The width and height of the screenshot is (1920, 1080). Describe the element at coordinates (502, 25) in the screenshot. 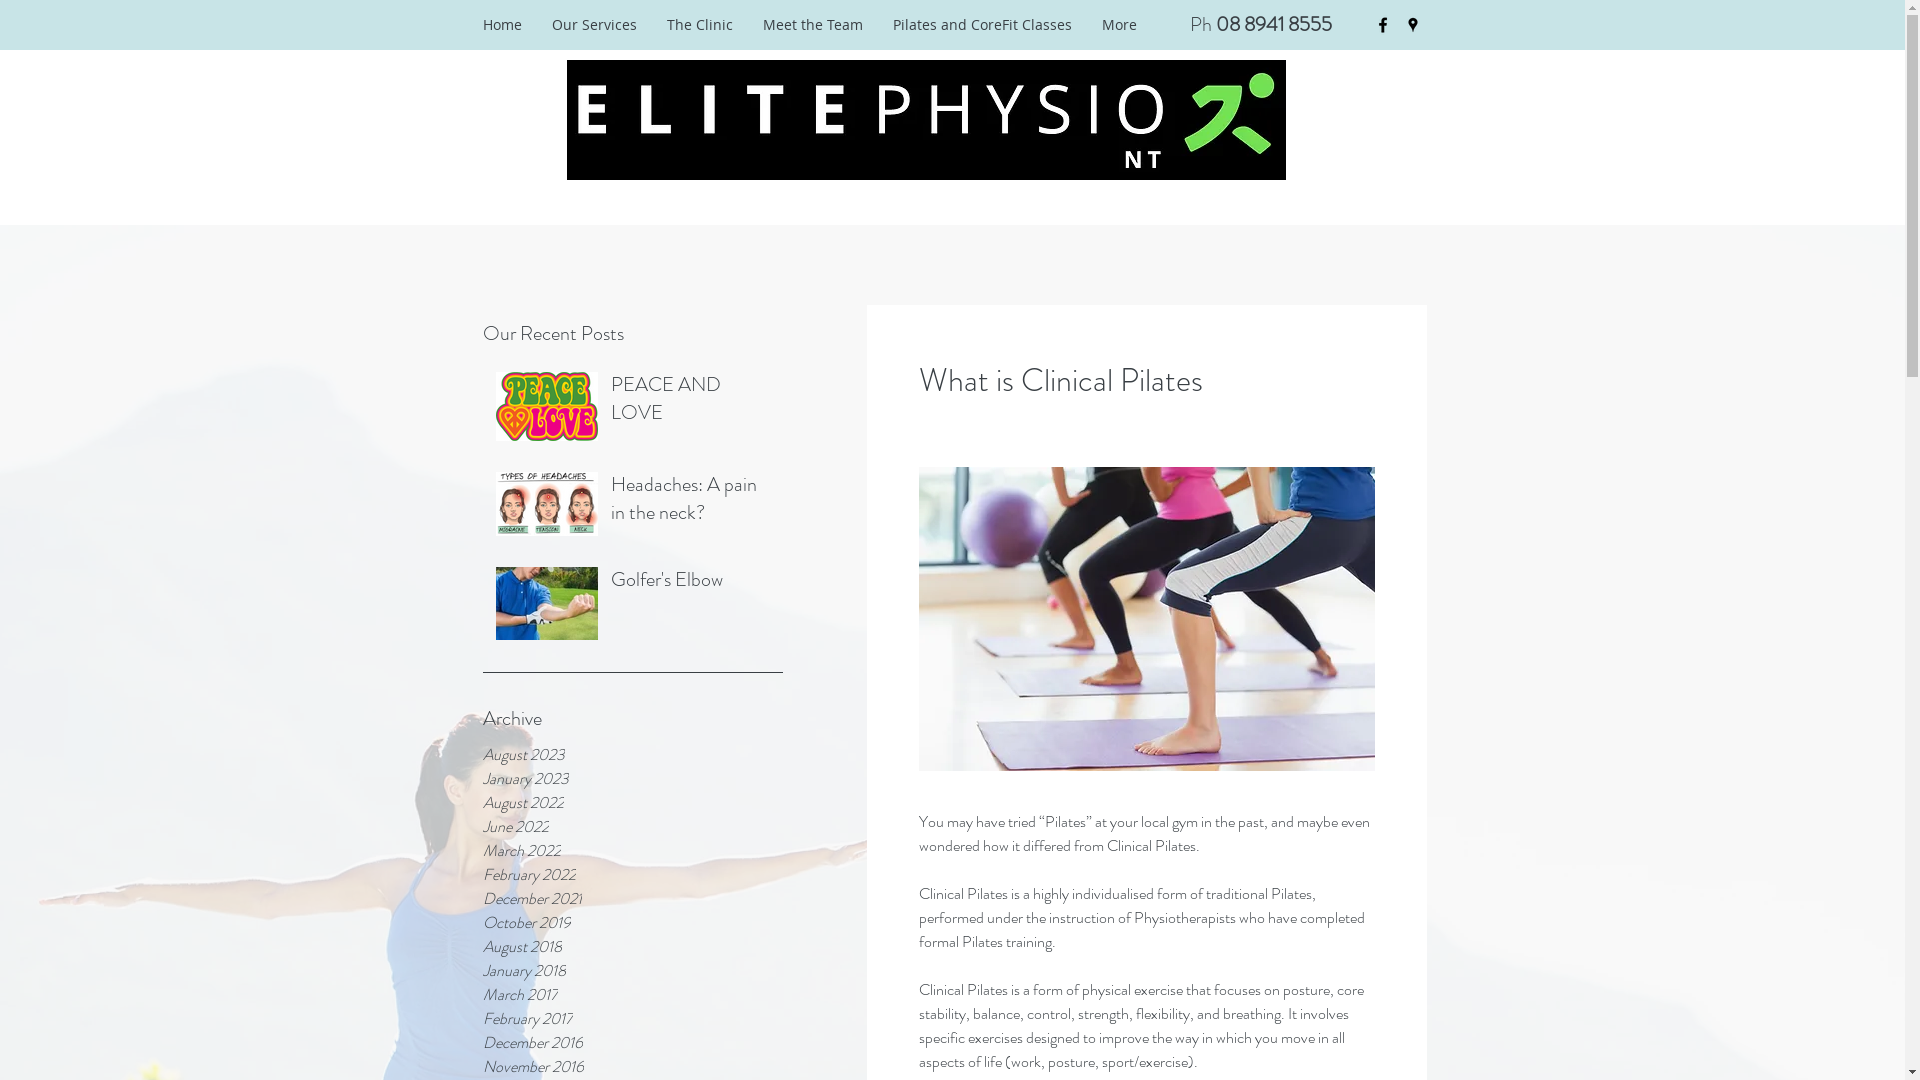

I see `Home` at that location.